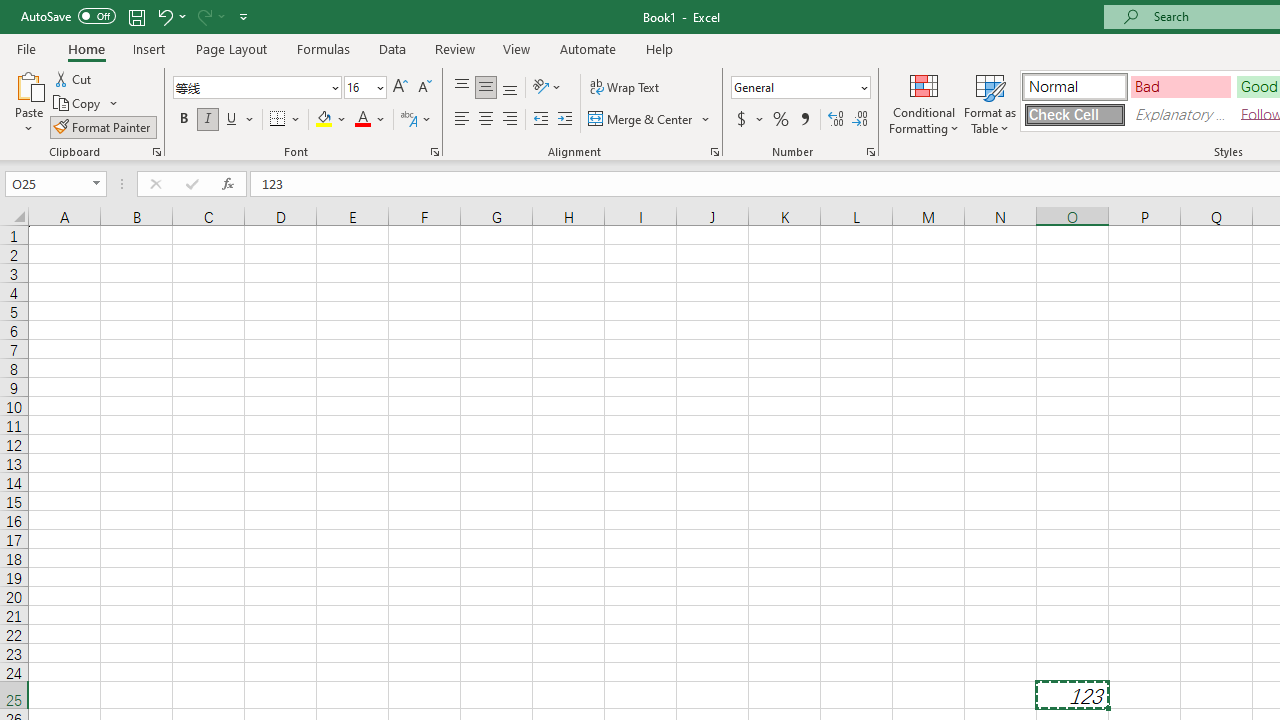 This screenshot has height=720, width=1280. I want to click on Fill Color, so click(331, 120).